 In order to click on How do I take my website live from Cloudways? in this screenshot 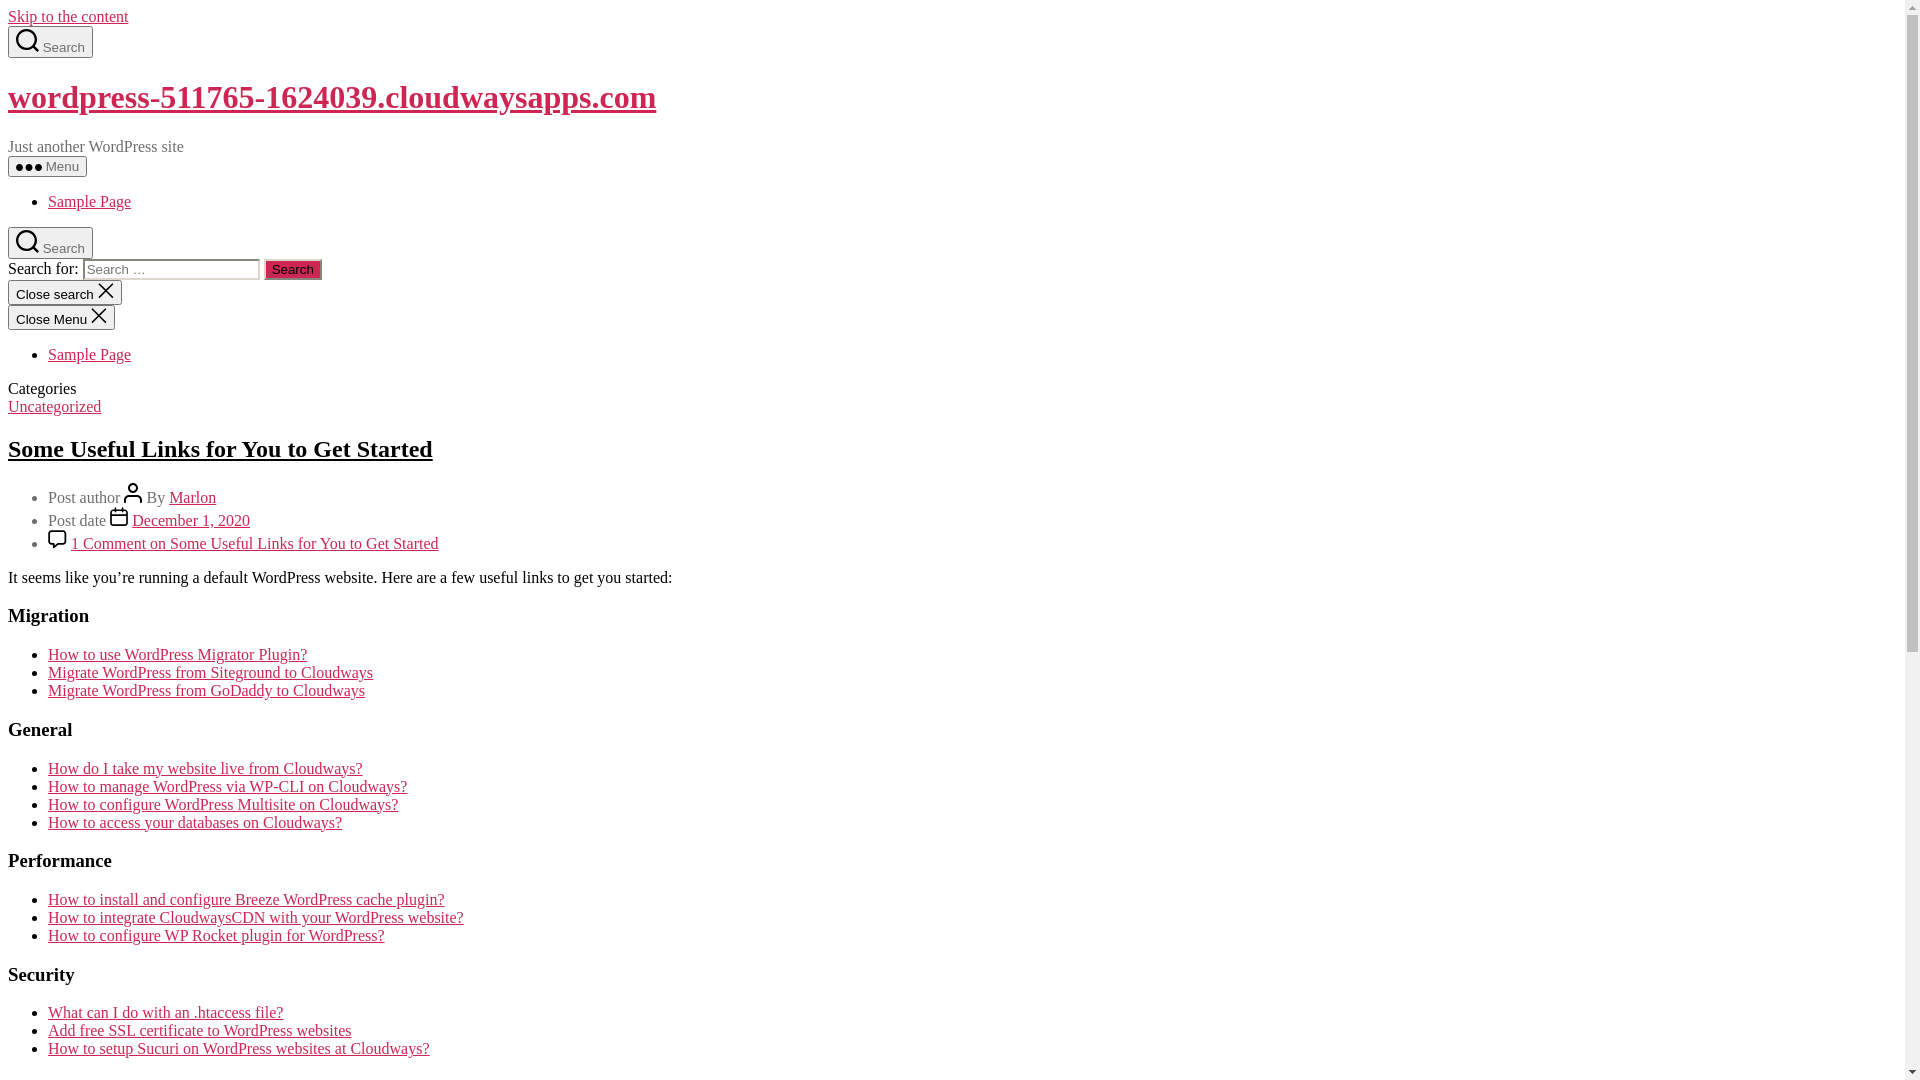, I will do `click(206, 768)`.